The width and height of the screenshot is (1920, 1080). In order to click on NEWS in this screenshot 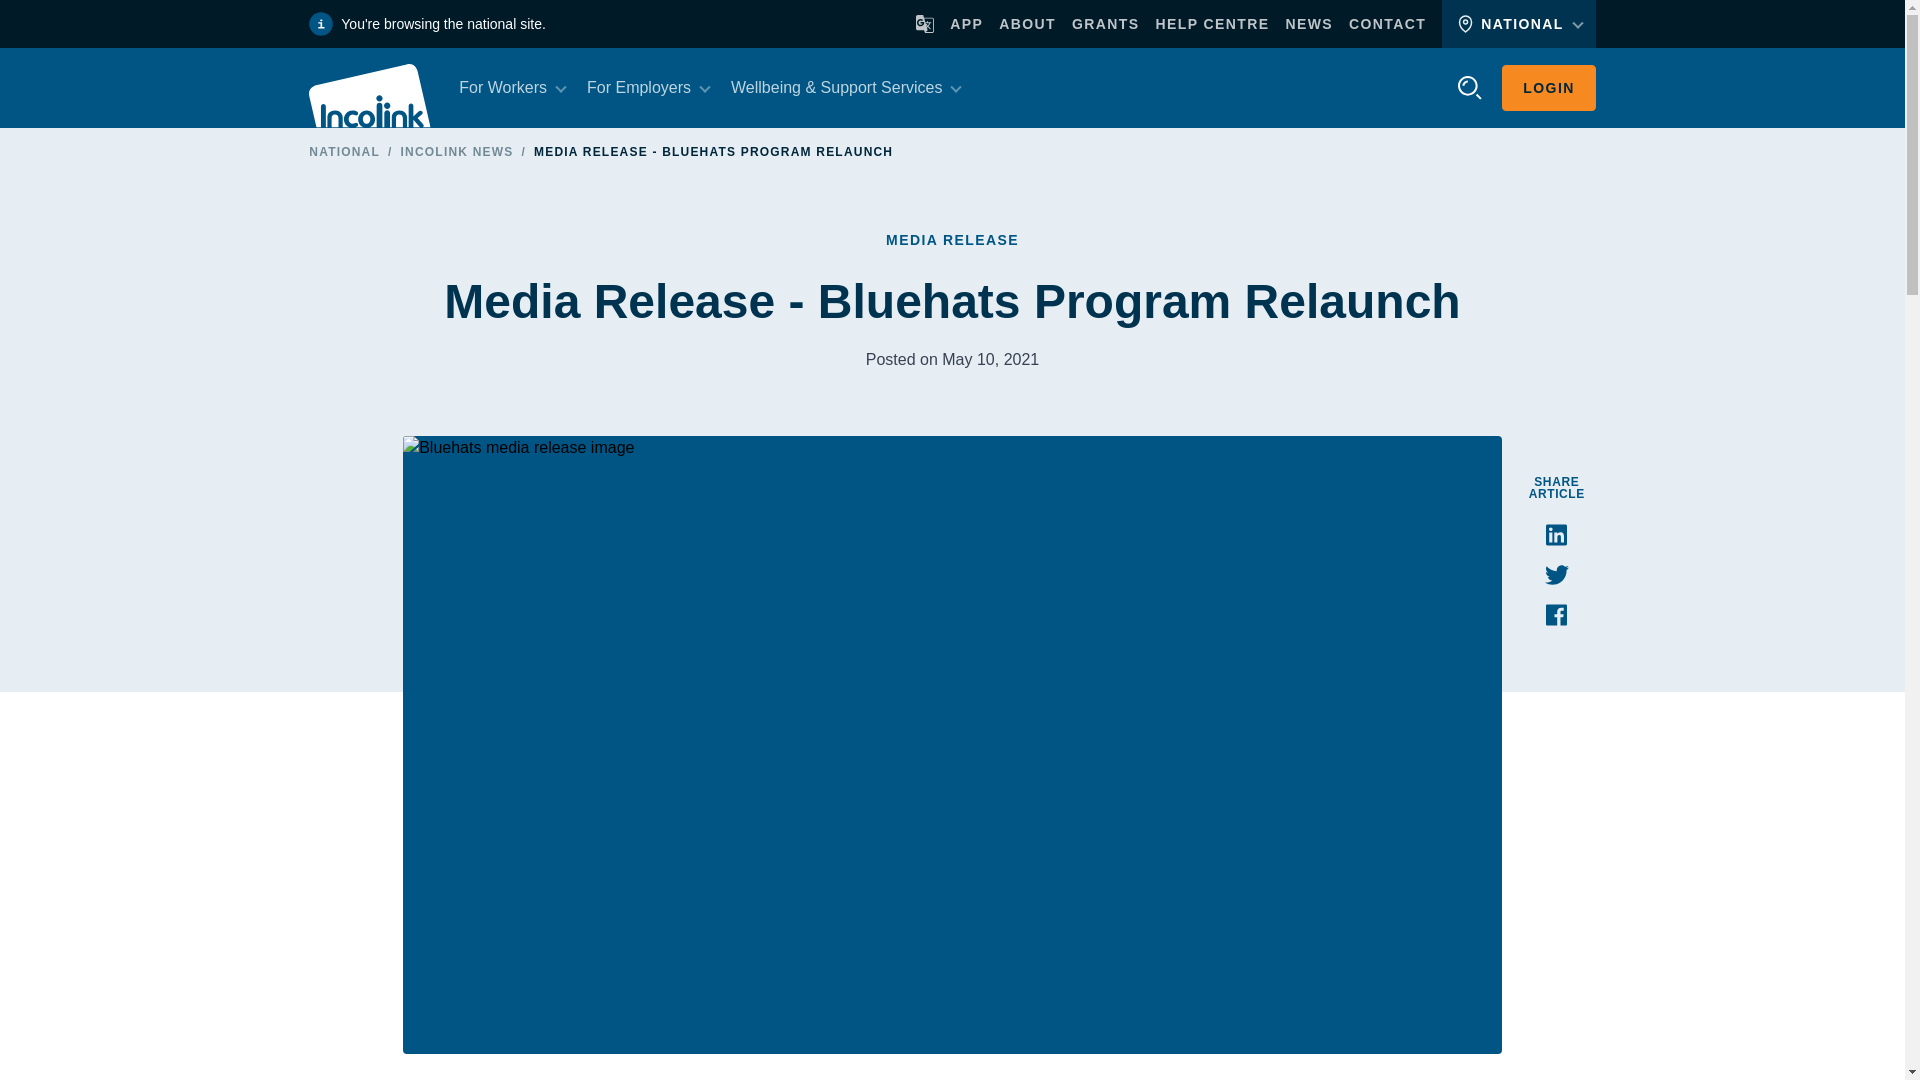, I will do `click(1308, 24)`.